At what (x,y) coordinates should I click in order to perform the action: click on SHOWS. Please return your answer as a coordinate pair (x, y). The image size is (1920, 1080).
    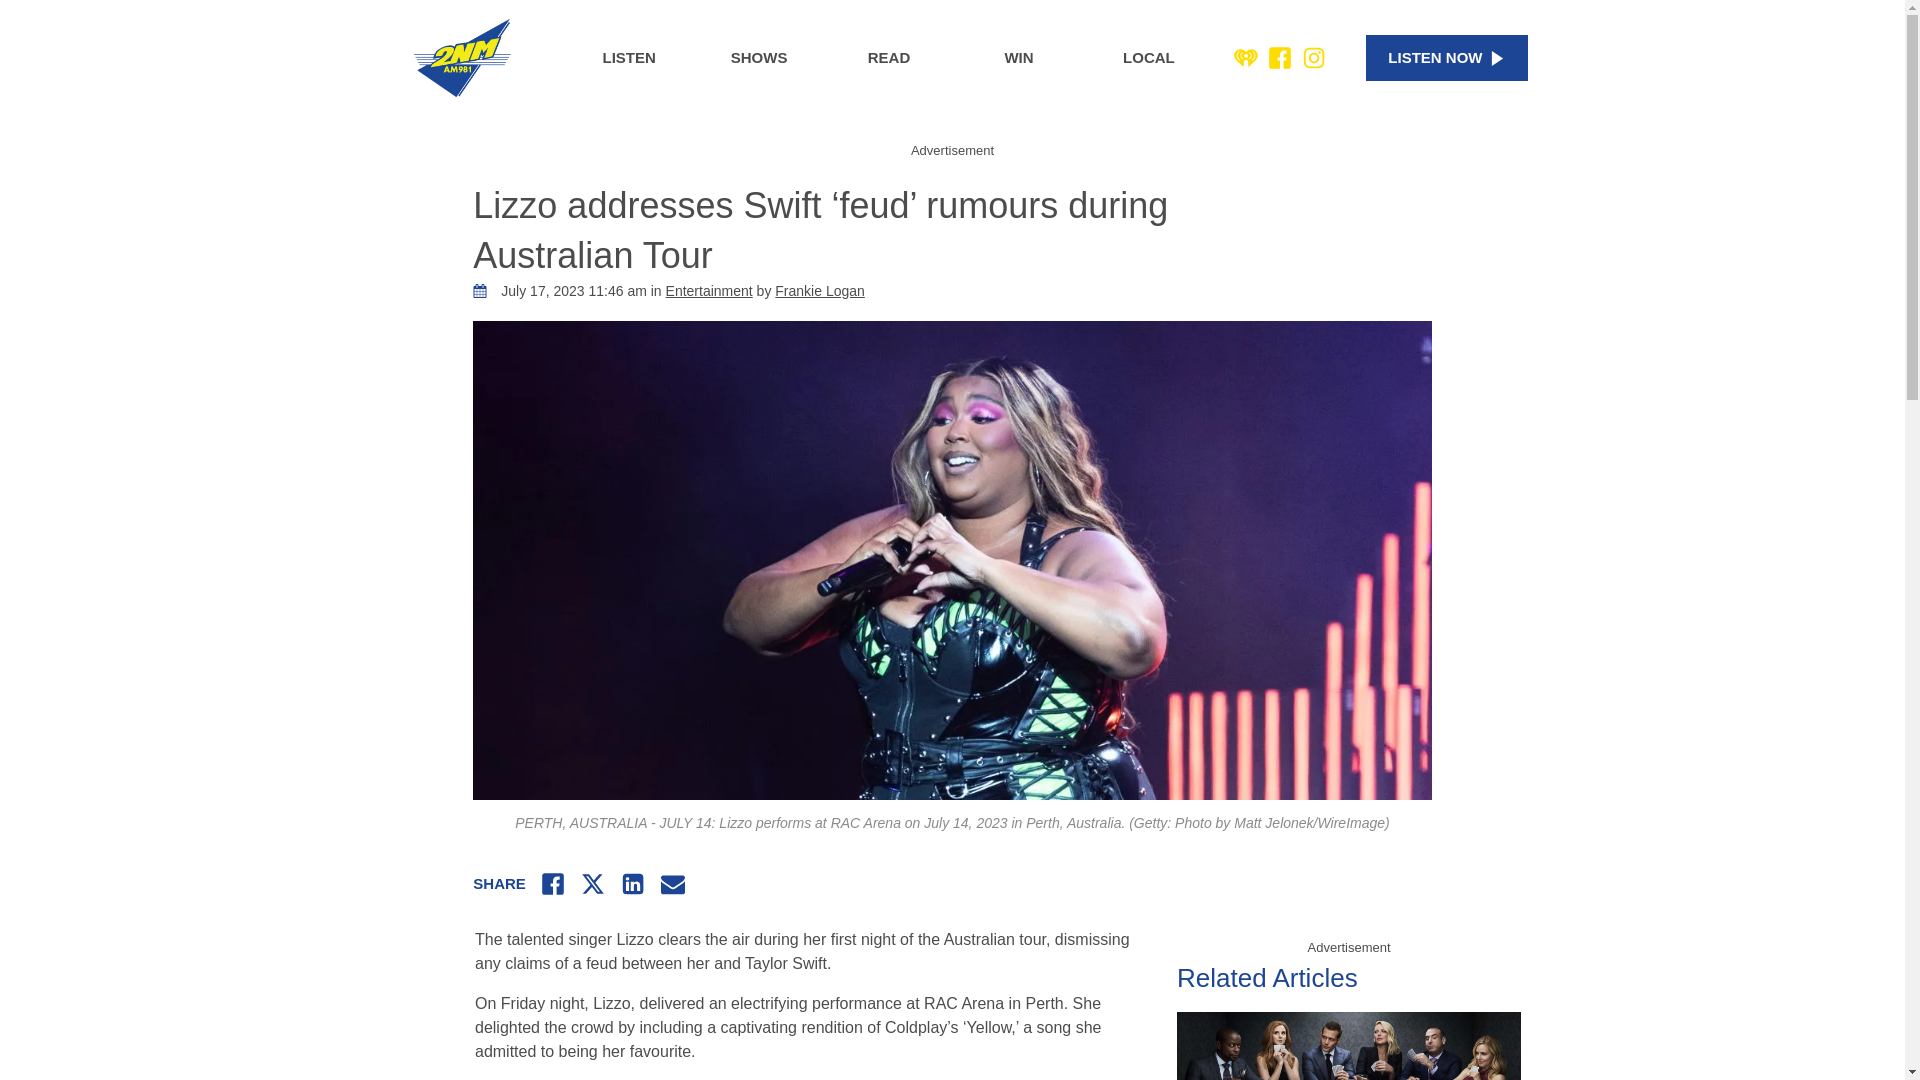
    Looking at the image, I should click on (758, 58).